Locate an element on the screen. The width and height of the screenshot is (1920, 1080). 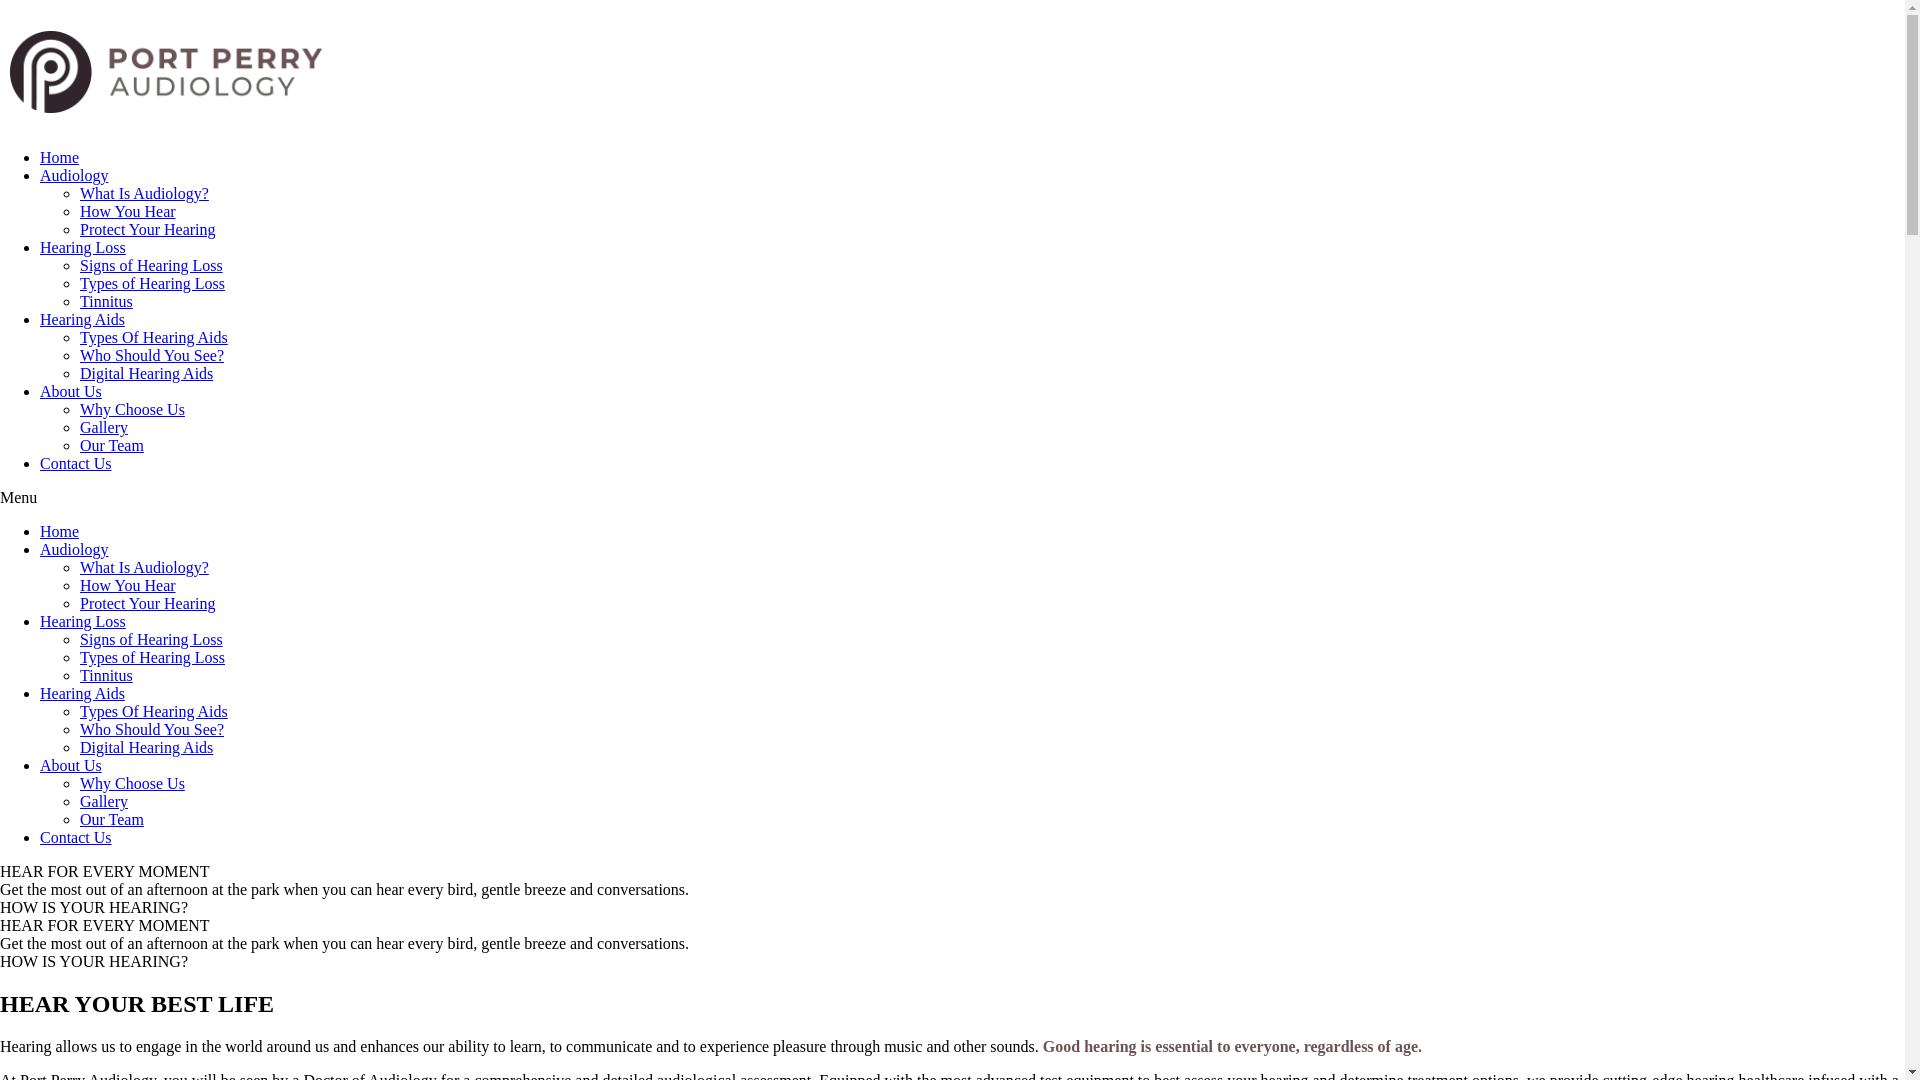
Audiology is located at coordinates (74, 550).